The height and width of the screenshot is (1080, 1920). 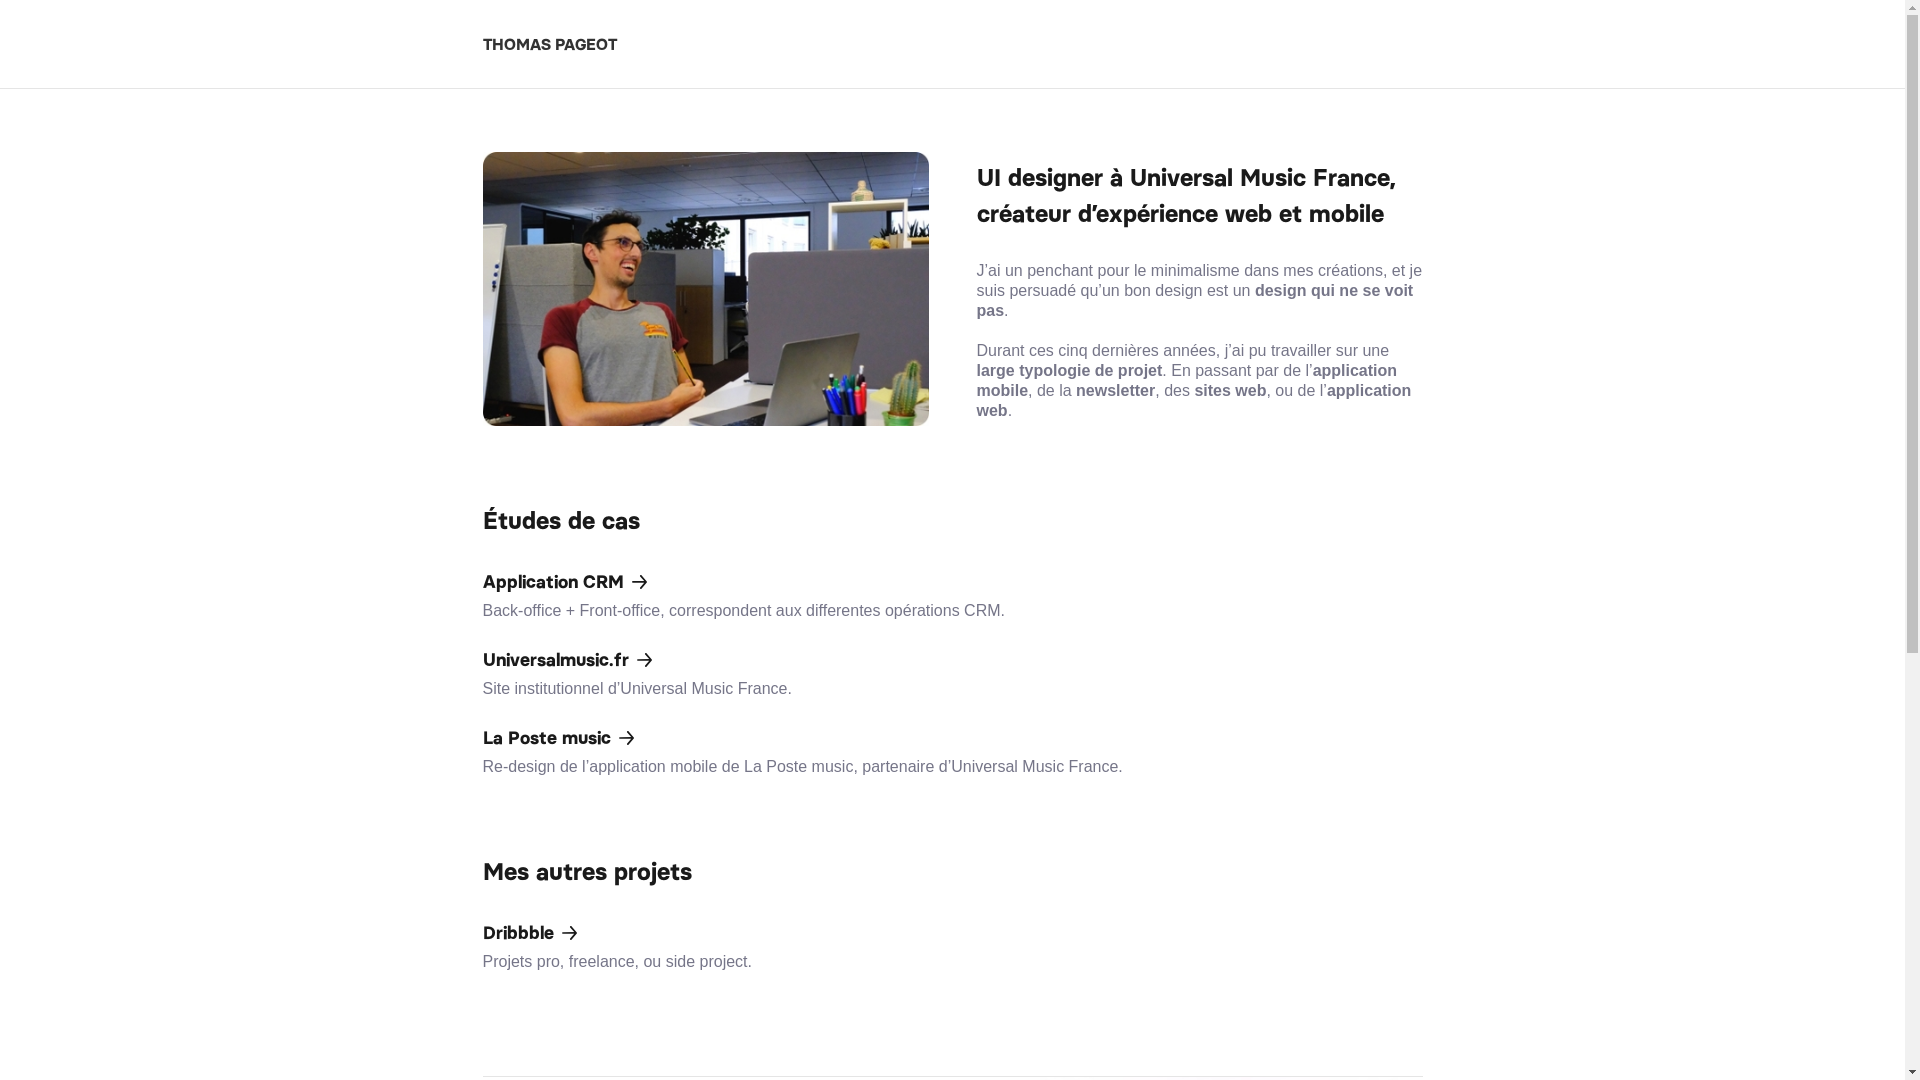 I want to click on application mobile, so click(x=1186, y=380).